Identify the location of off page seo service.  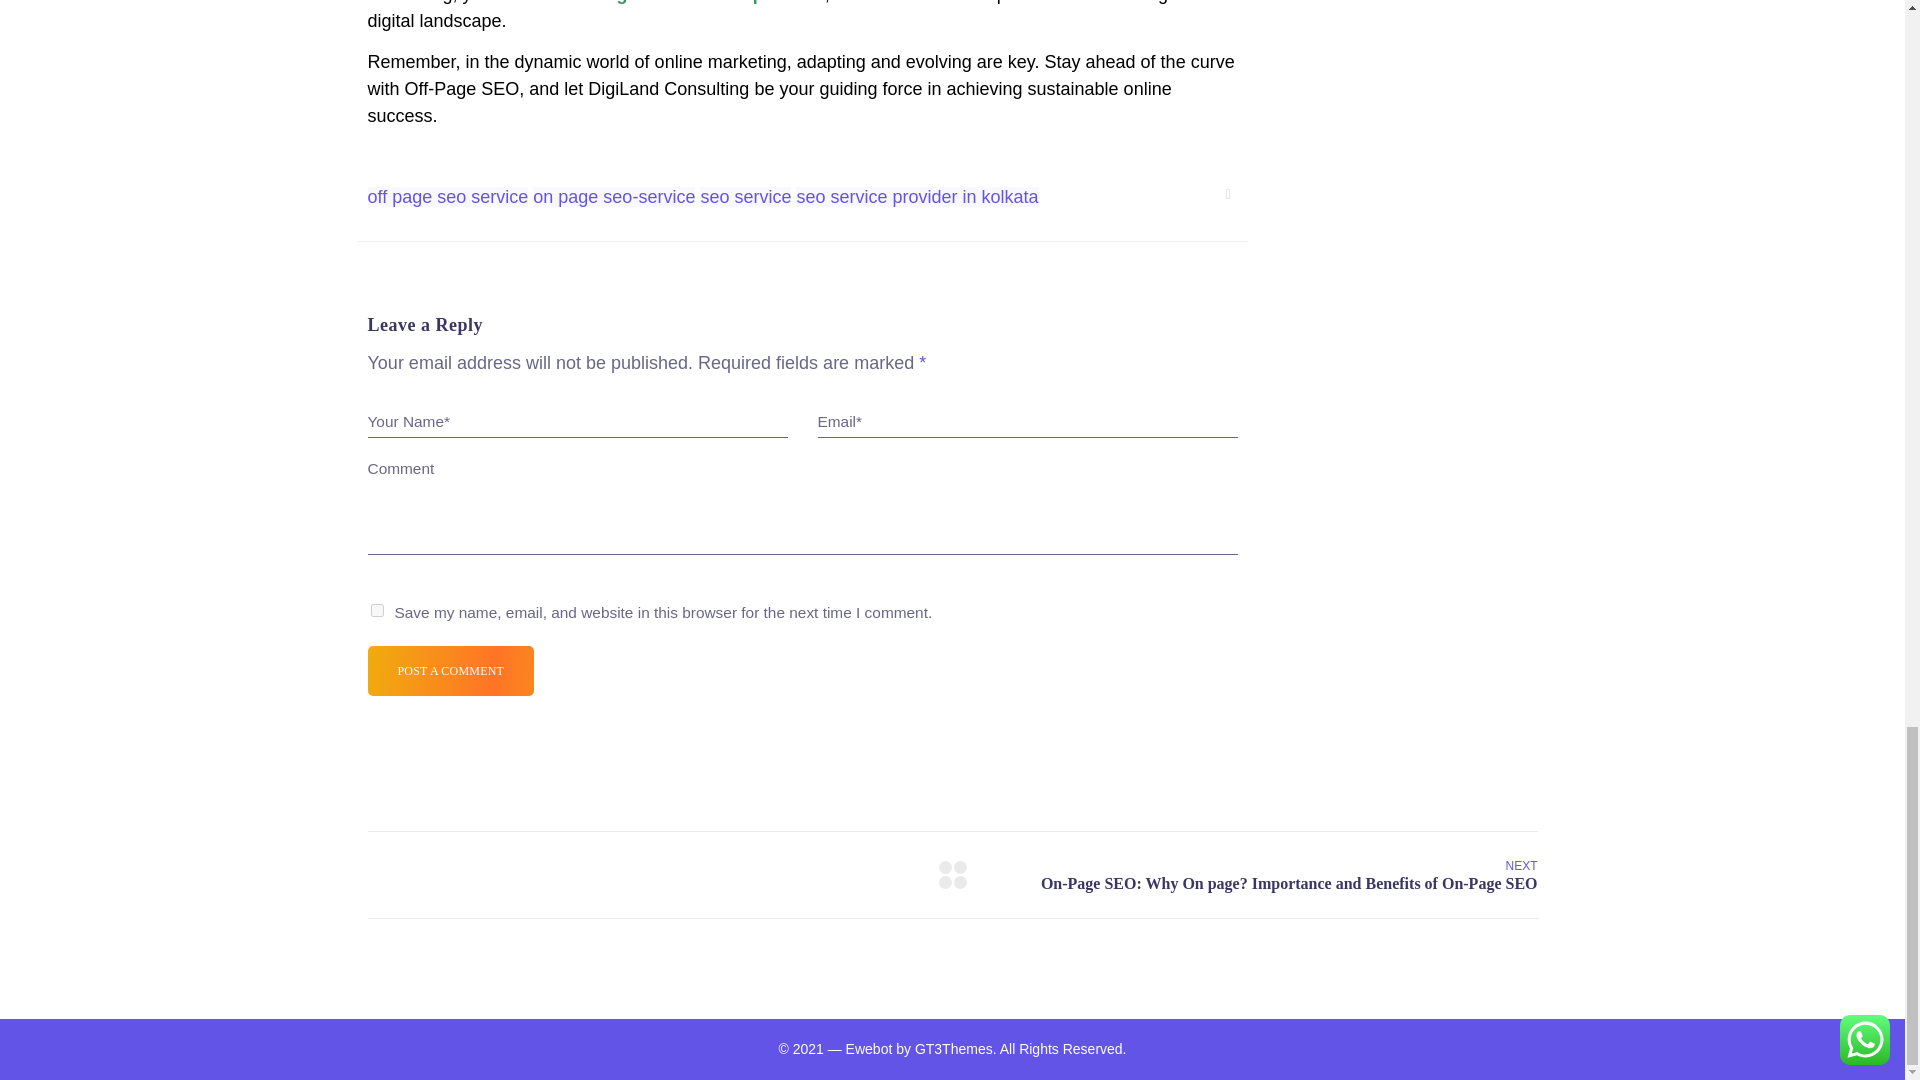
(448, 196).